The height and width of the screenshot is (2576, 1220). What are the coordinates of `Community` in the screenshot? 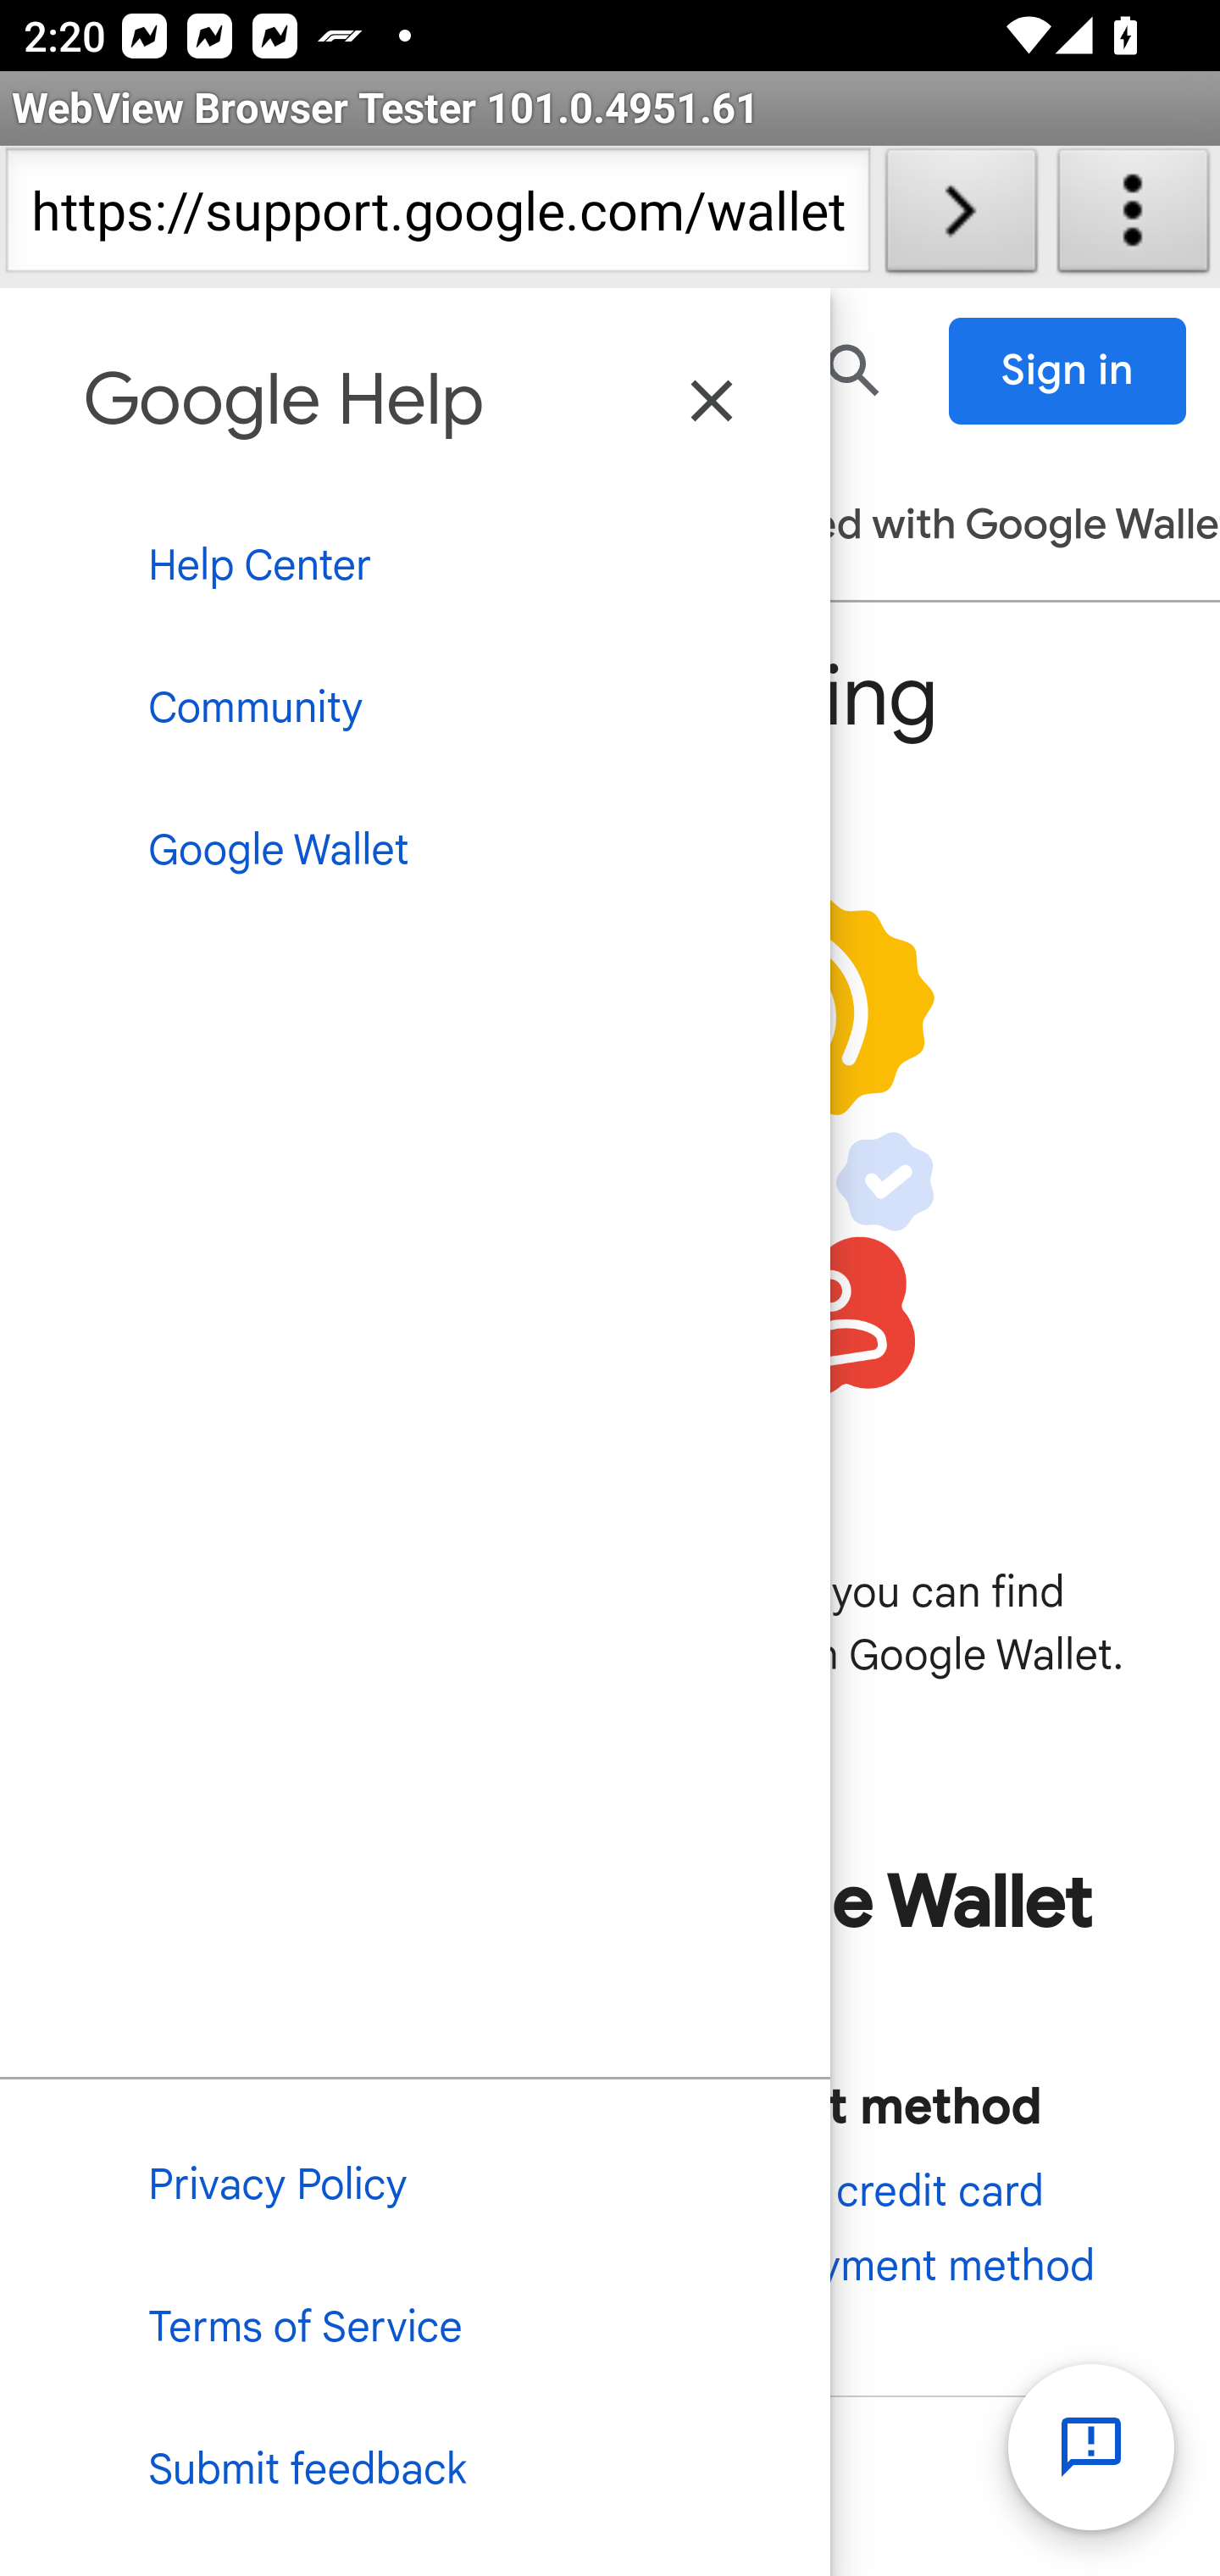 It's located at (415, 707).